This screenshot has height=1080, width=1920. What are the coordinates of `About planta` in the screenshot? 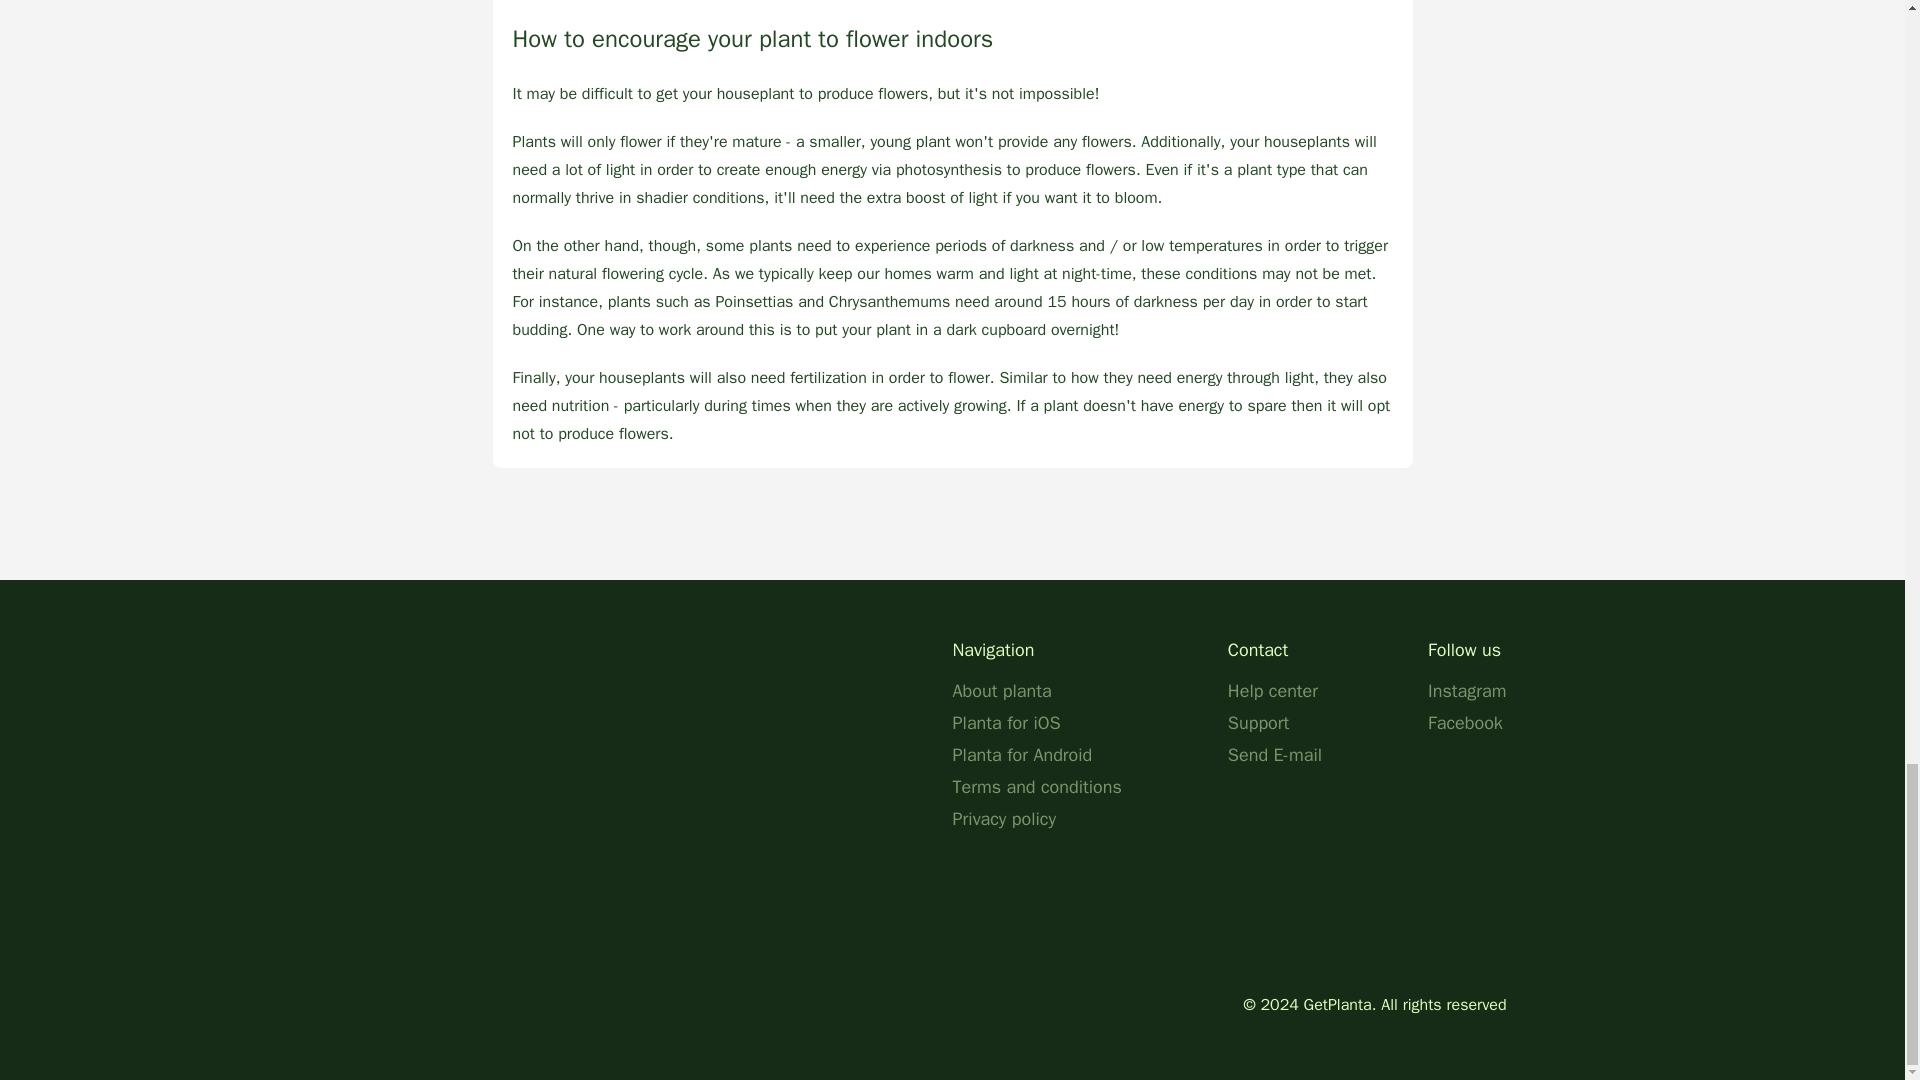 It's located at (1001, 691).